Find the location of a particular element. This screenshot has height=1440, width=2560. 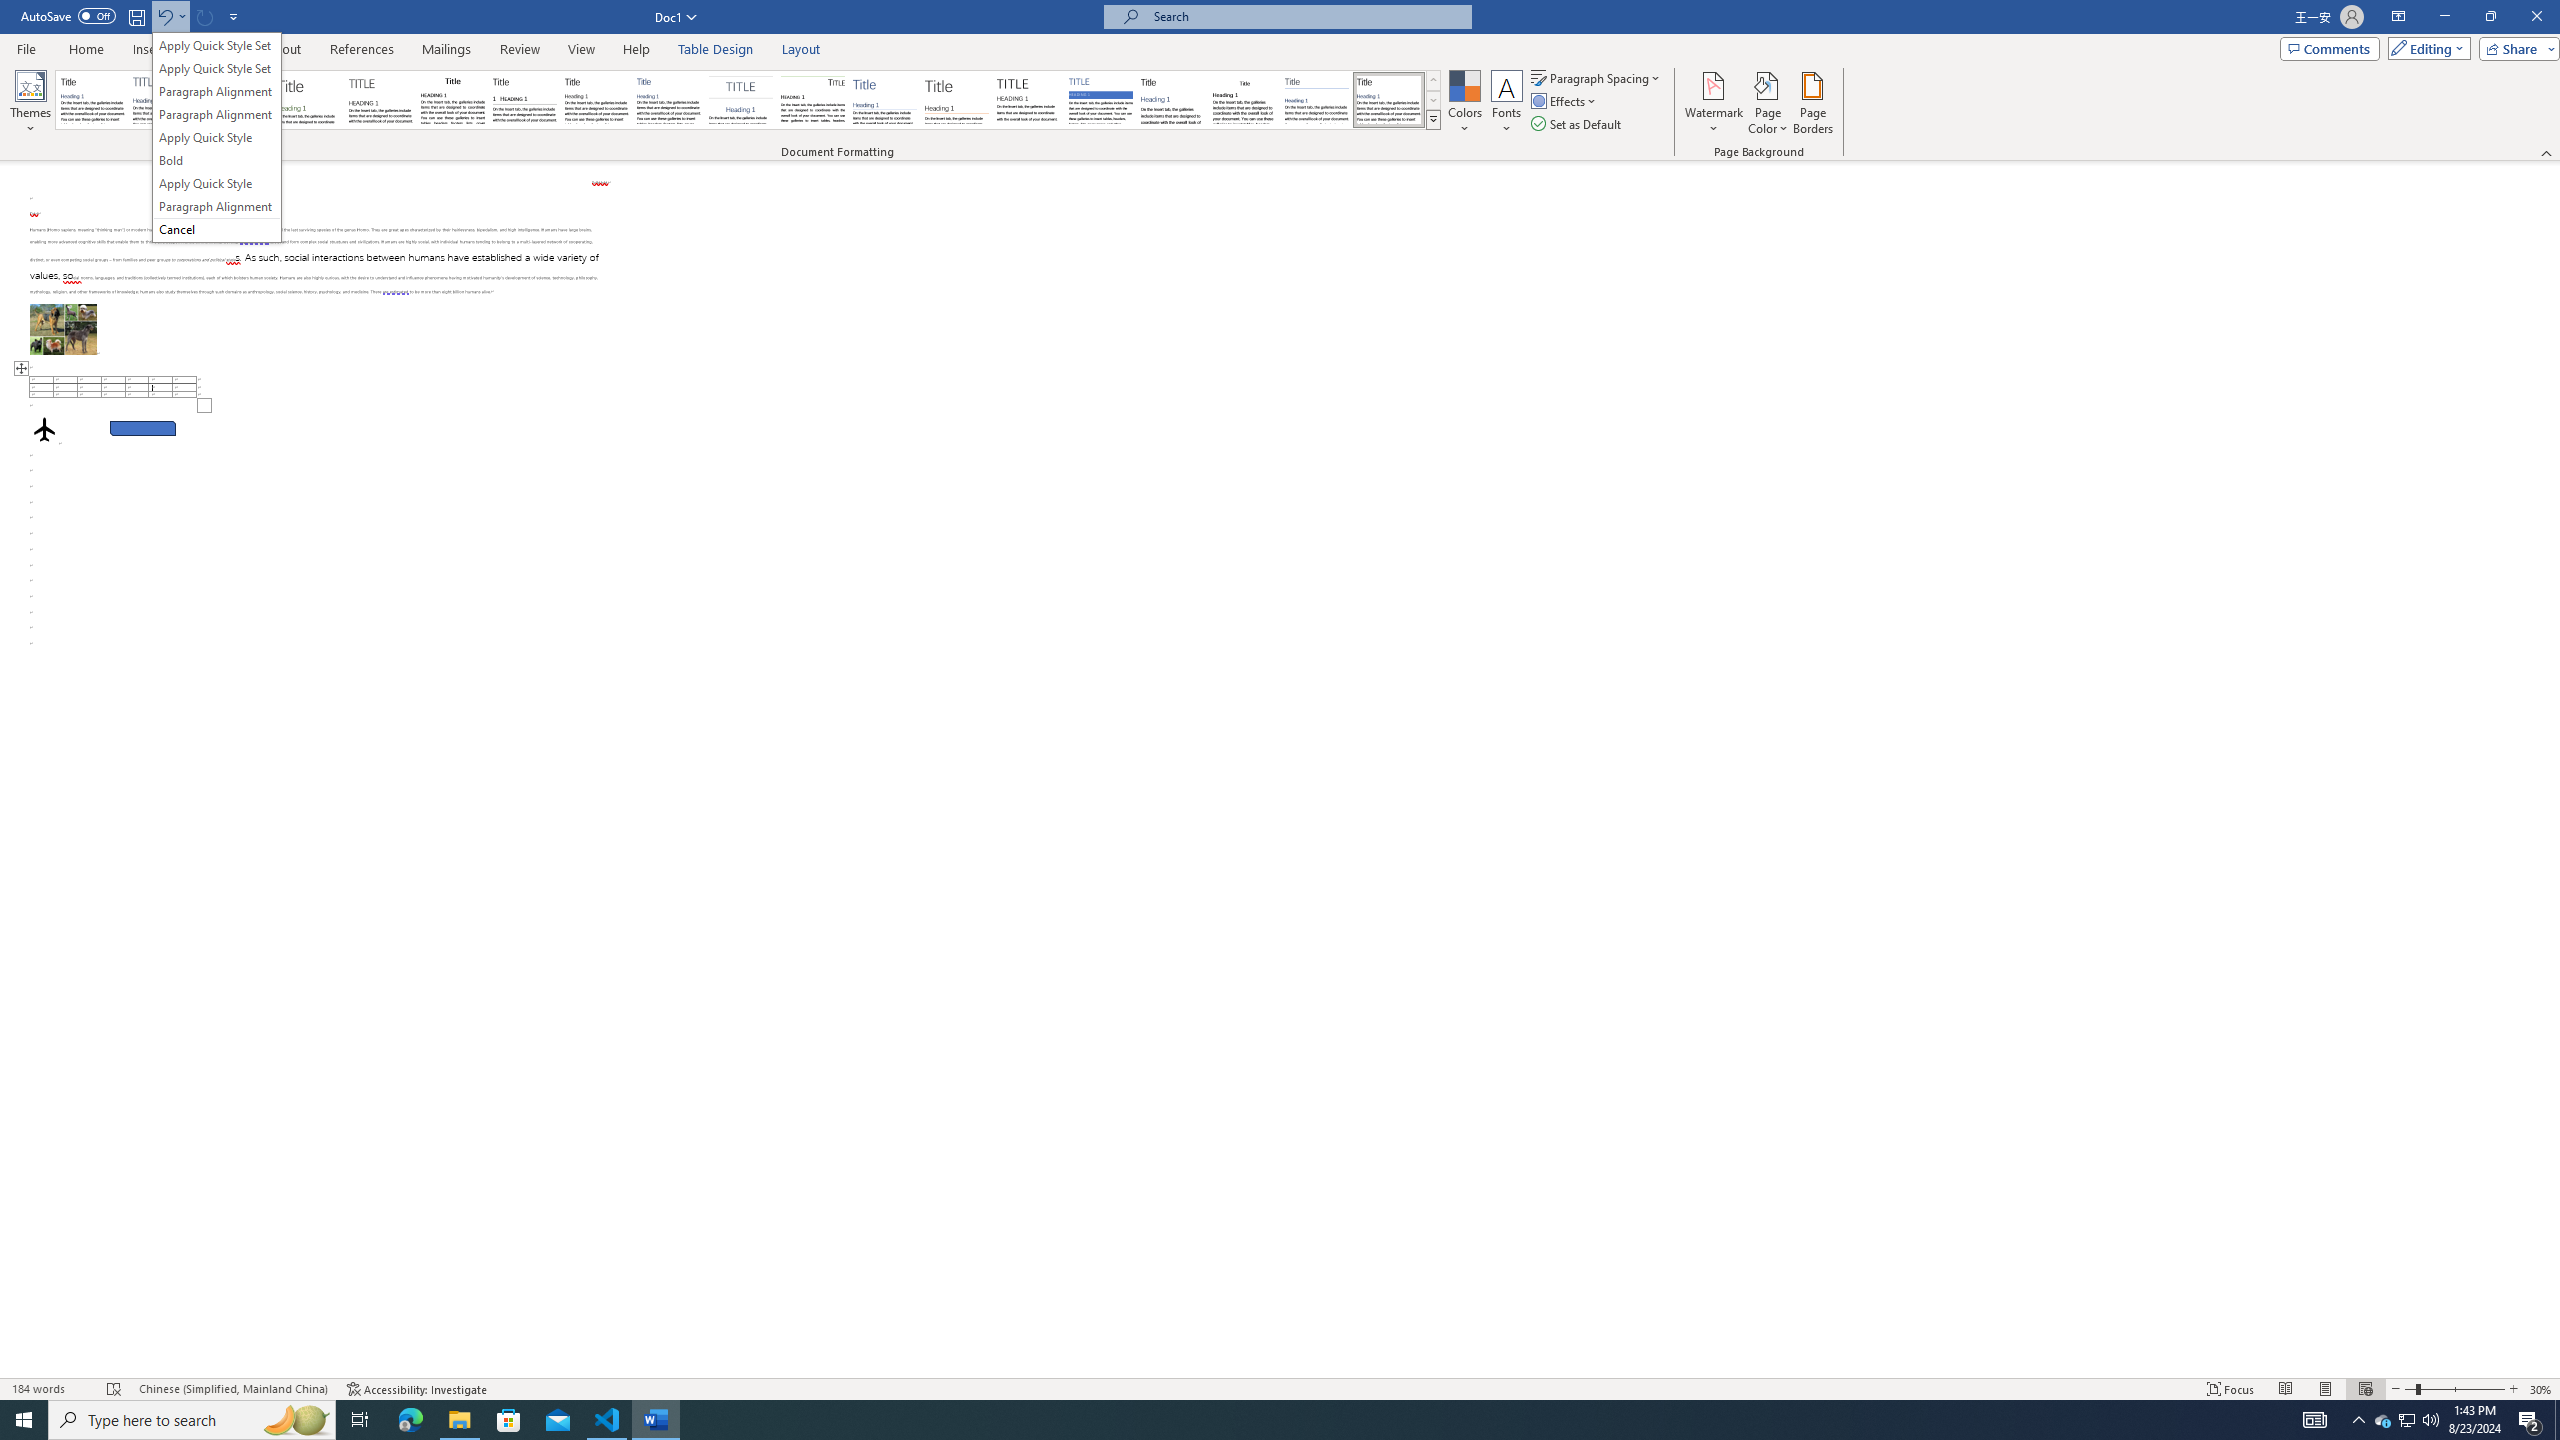

Lines (Distinctive) is located at coordinates (814, 100).